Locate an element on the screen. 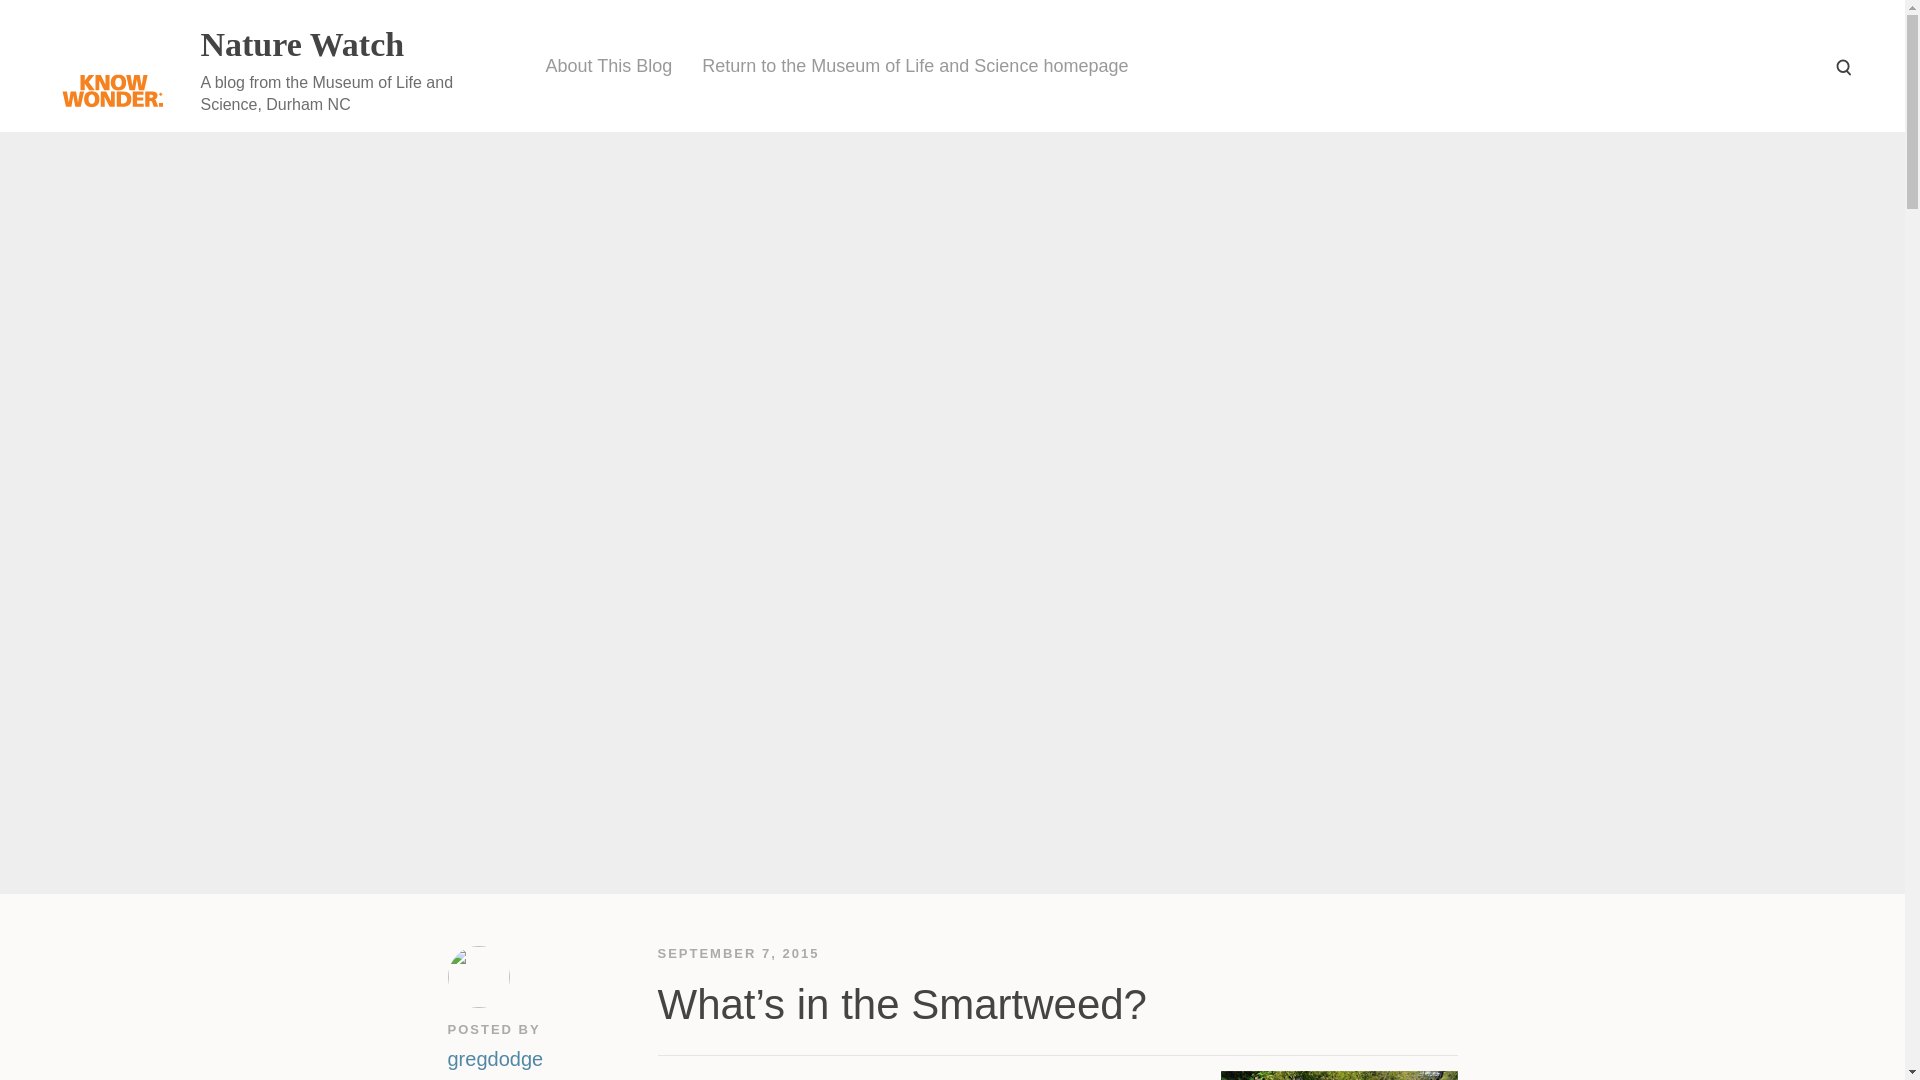 Image resolution: width=1920 pixels, height=1080 pixels. SEPTEMBER 7, 2015 is located at coordinates (738, 954).